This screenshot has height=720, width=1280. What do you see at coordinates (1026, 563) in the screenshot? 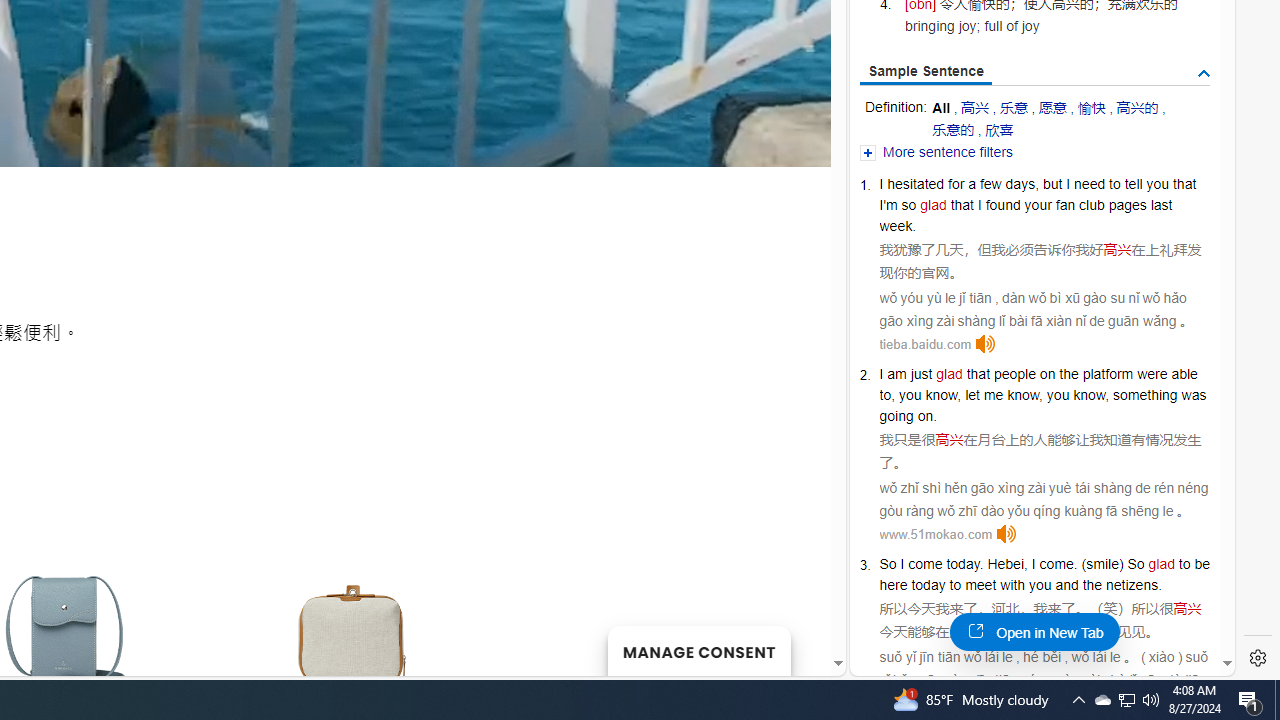
I see `,` at bounding box center [1026, 563].